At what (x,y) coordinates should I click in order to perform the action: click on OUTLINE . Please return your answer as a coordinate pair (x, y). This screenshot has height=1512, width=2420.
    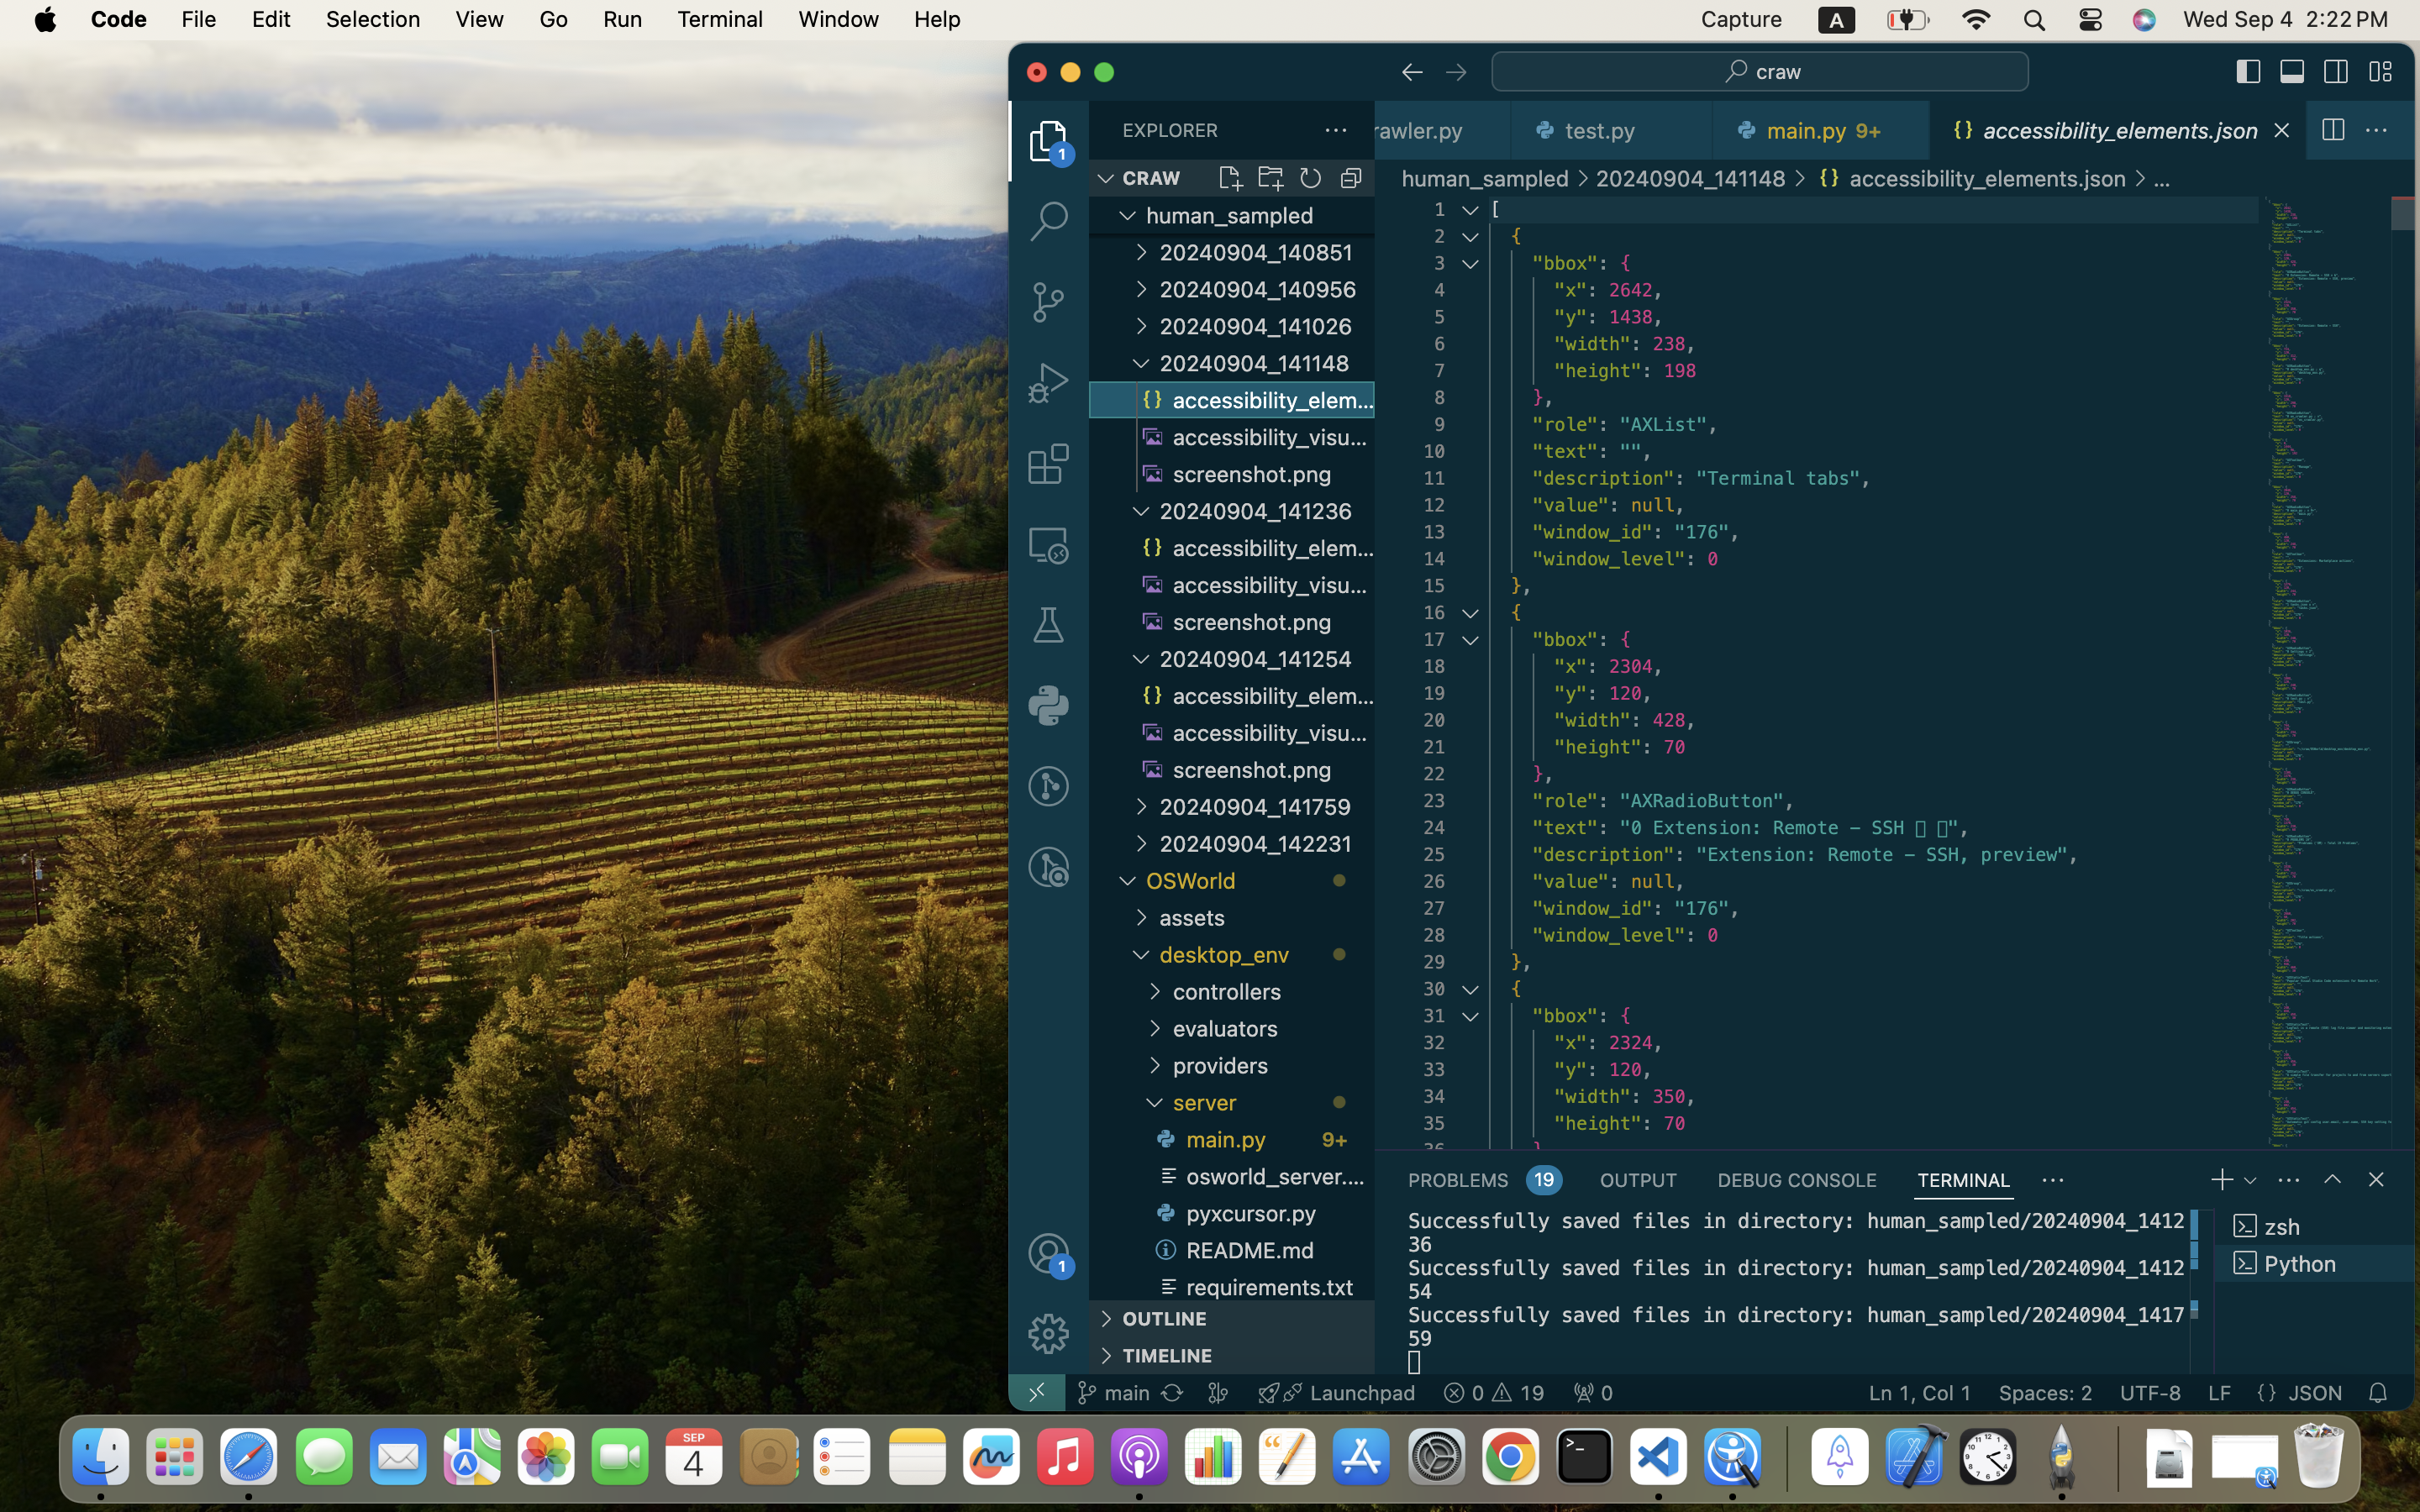
    Looking at the image, I should click on (1232, 1319).